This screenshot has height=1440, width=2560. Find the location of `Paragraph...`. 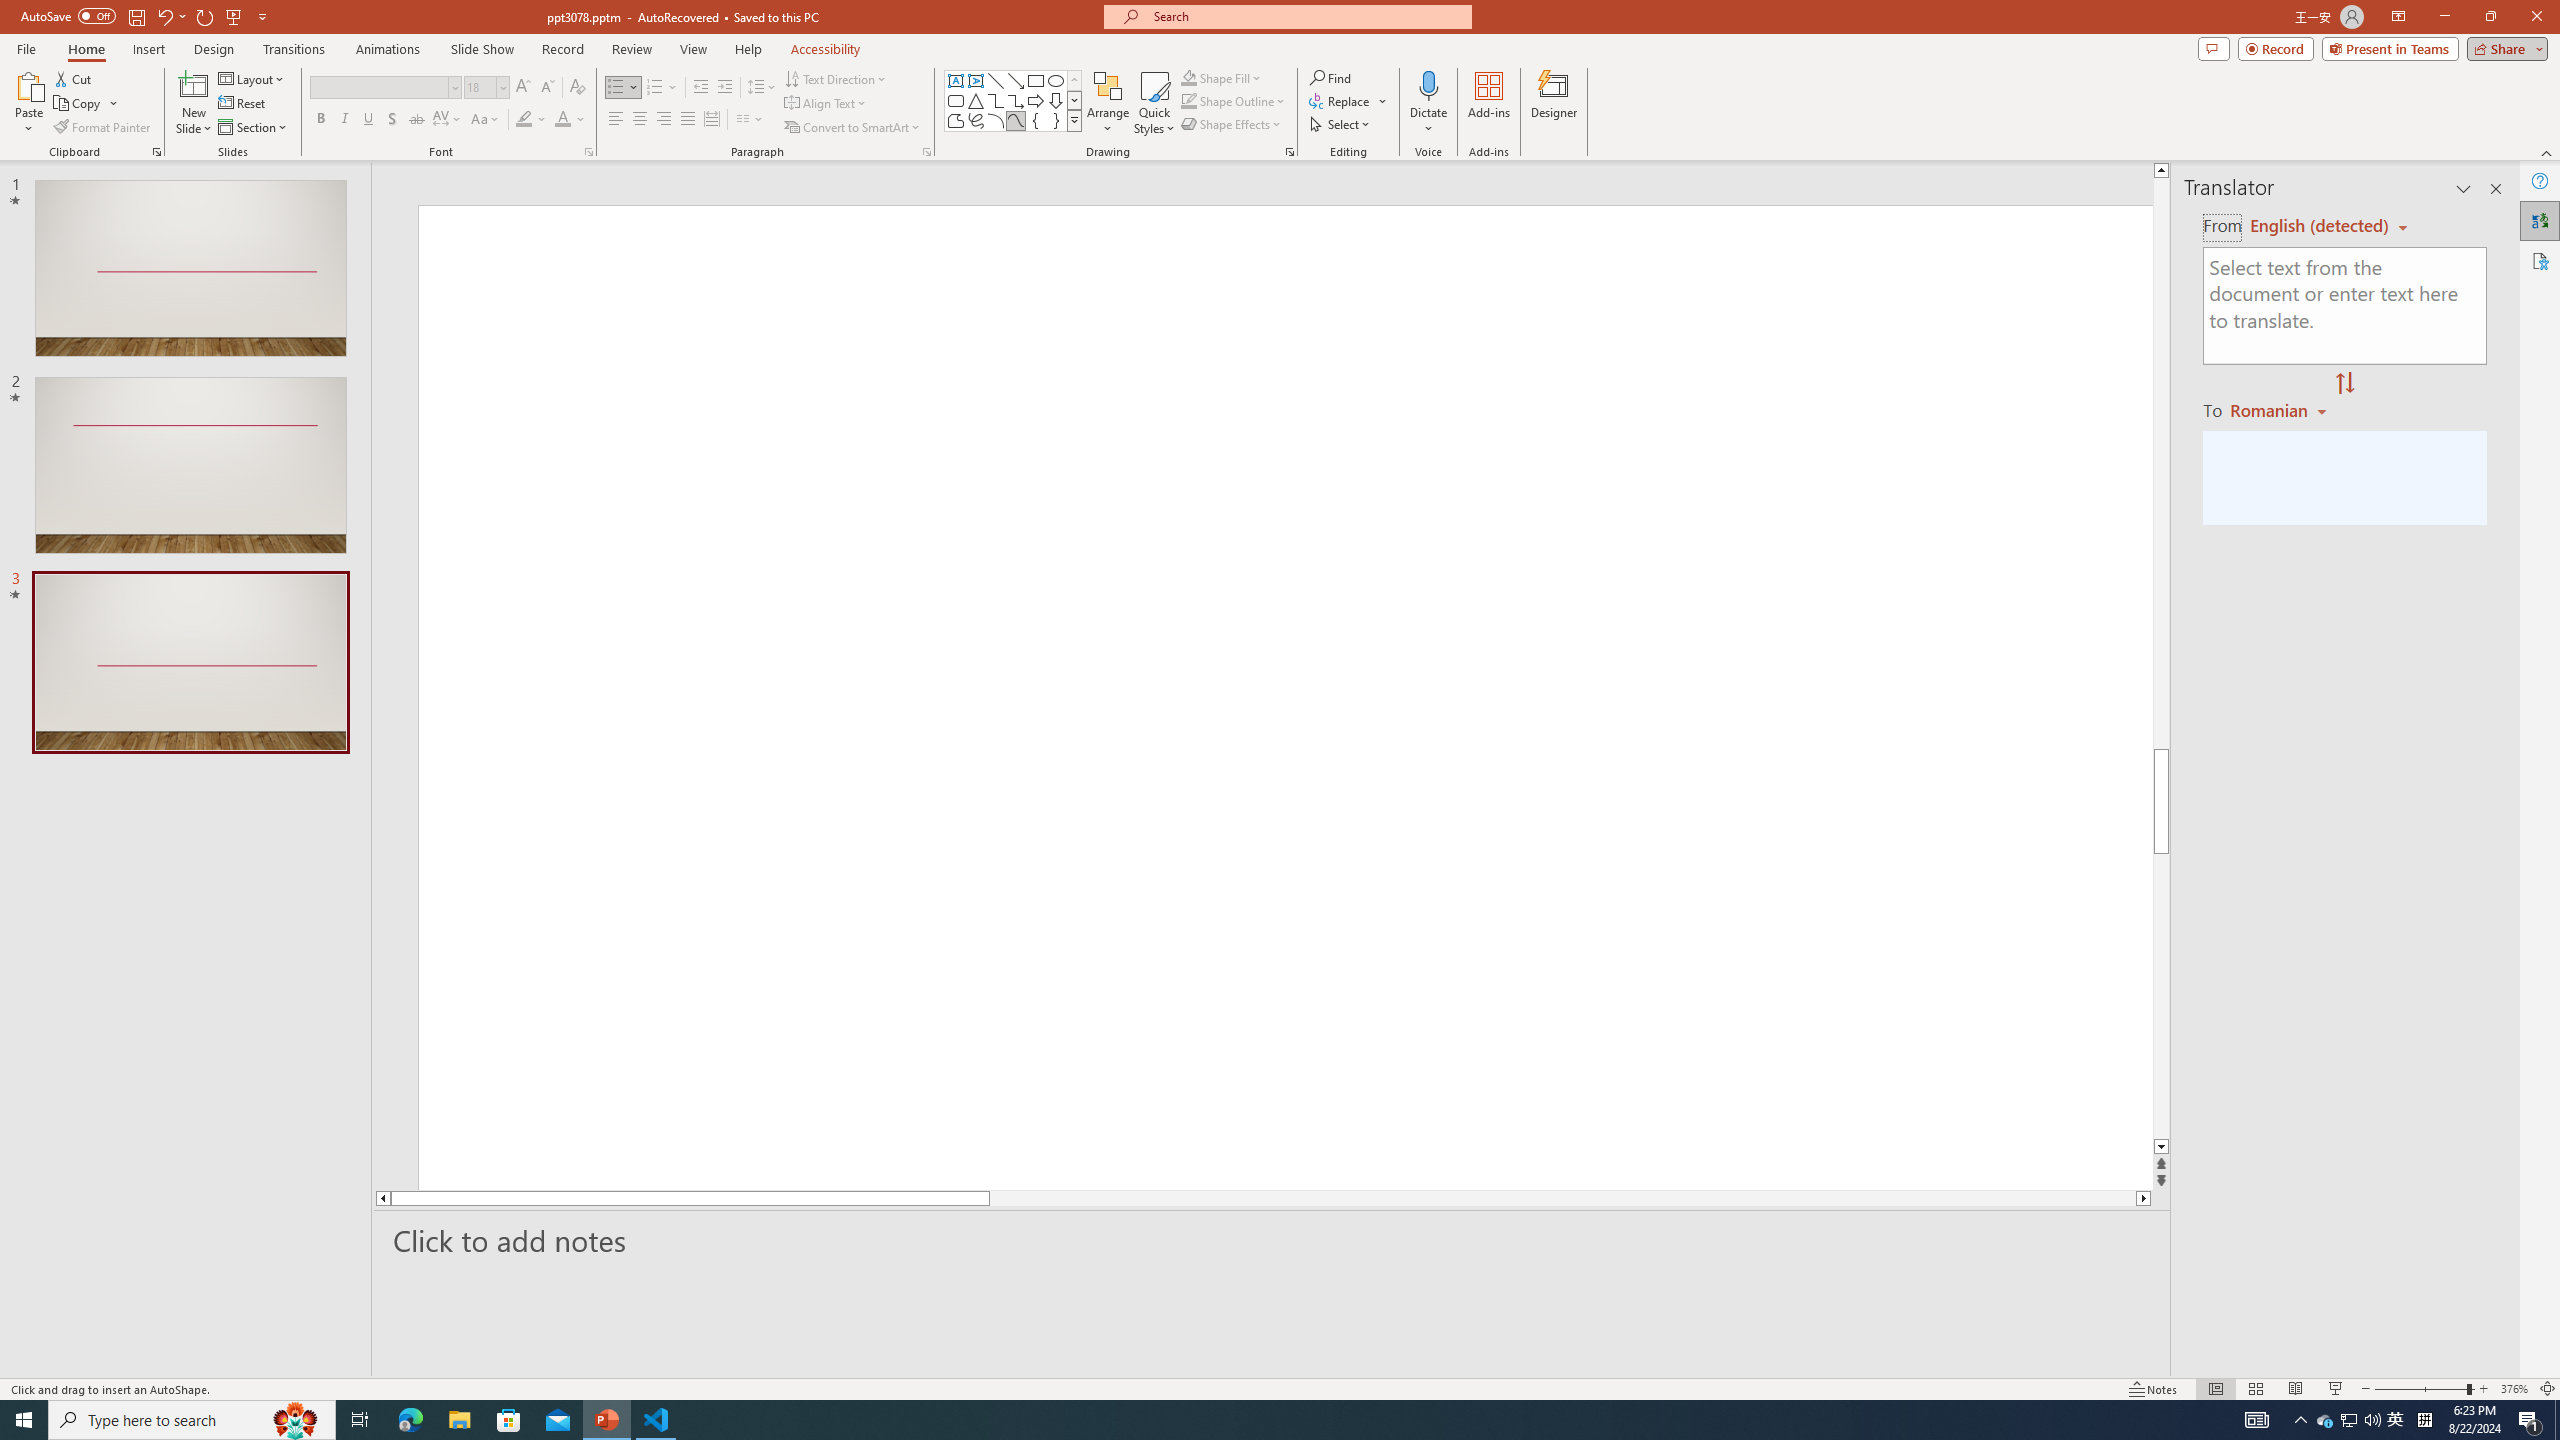

Paragraph... is located at coordinates (926, 152).